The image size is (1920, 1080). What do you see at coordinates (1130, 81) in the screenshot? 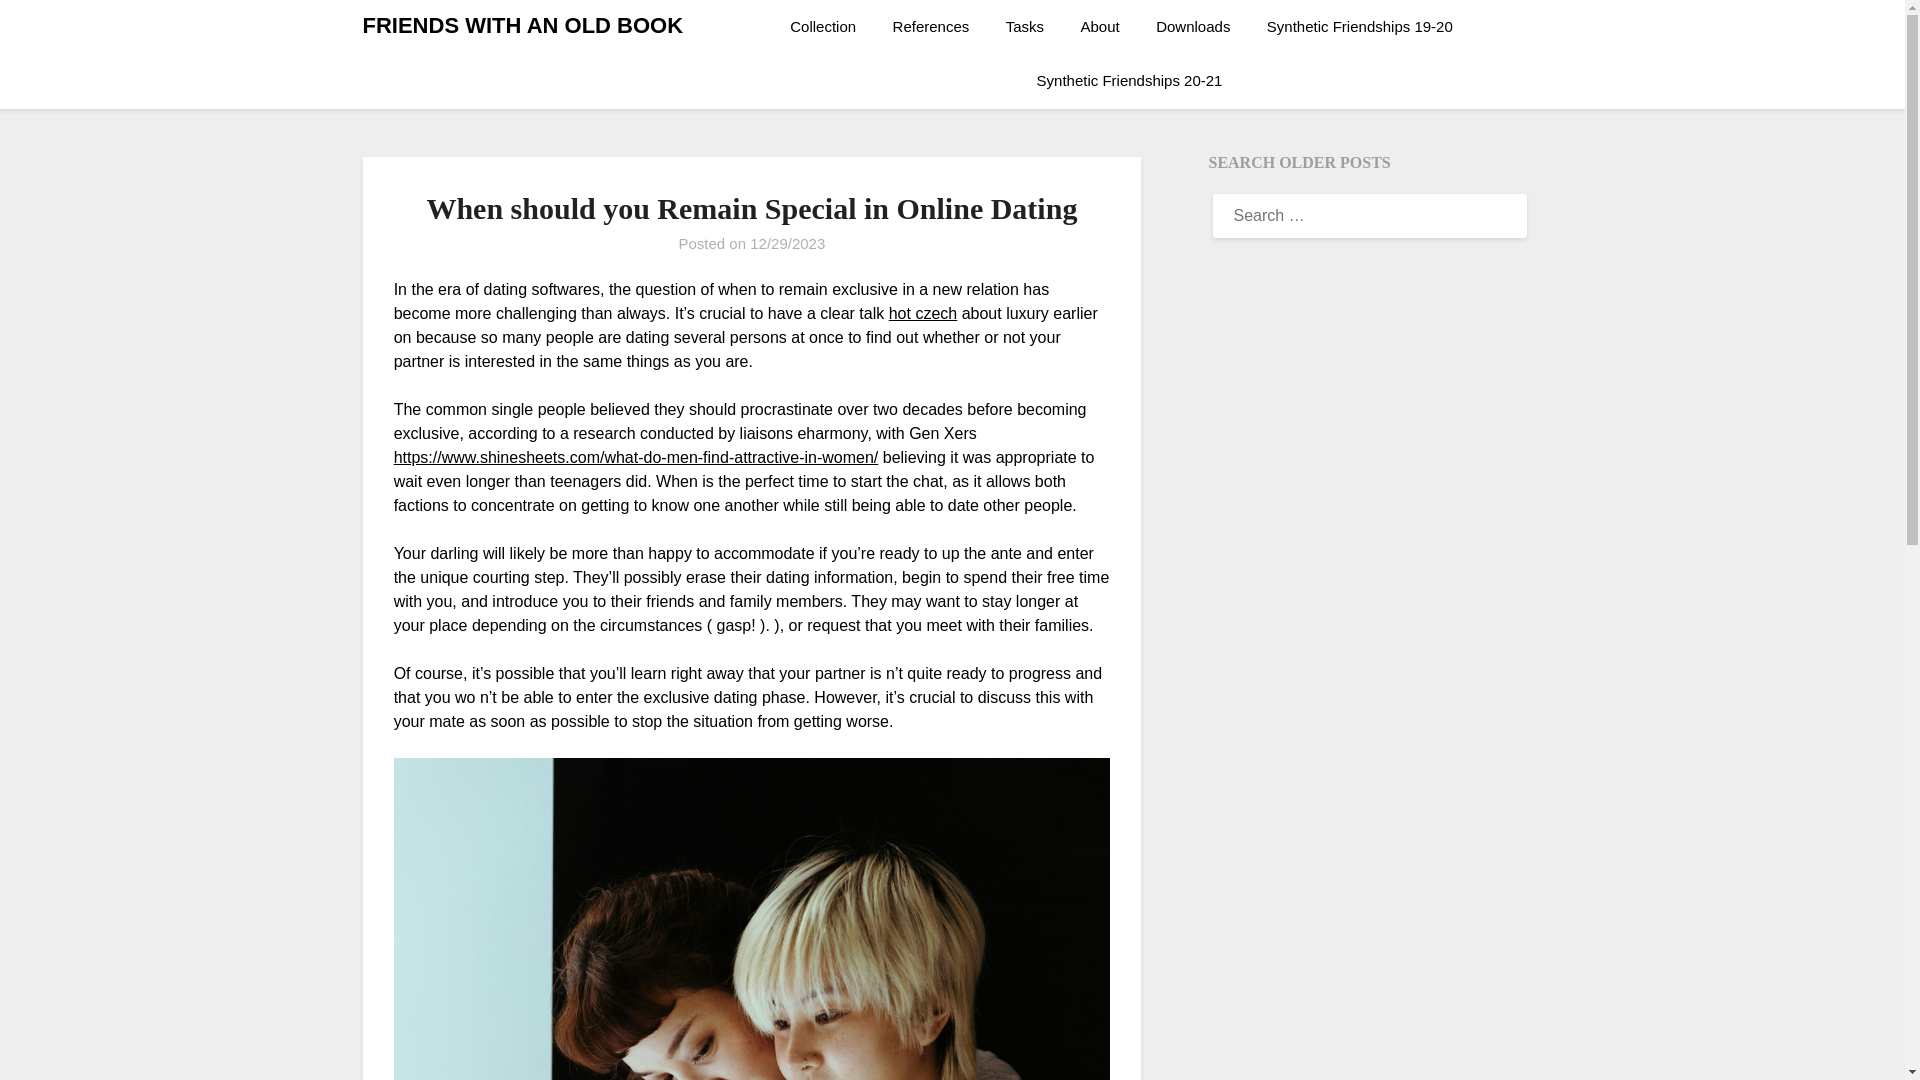
I see `Synthetic Friendships 20-21` at bounding box center [1130, 81].